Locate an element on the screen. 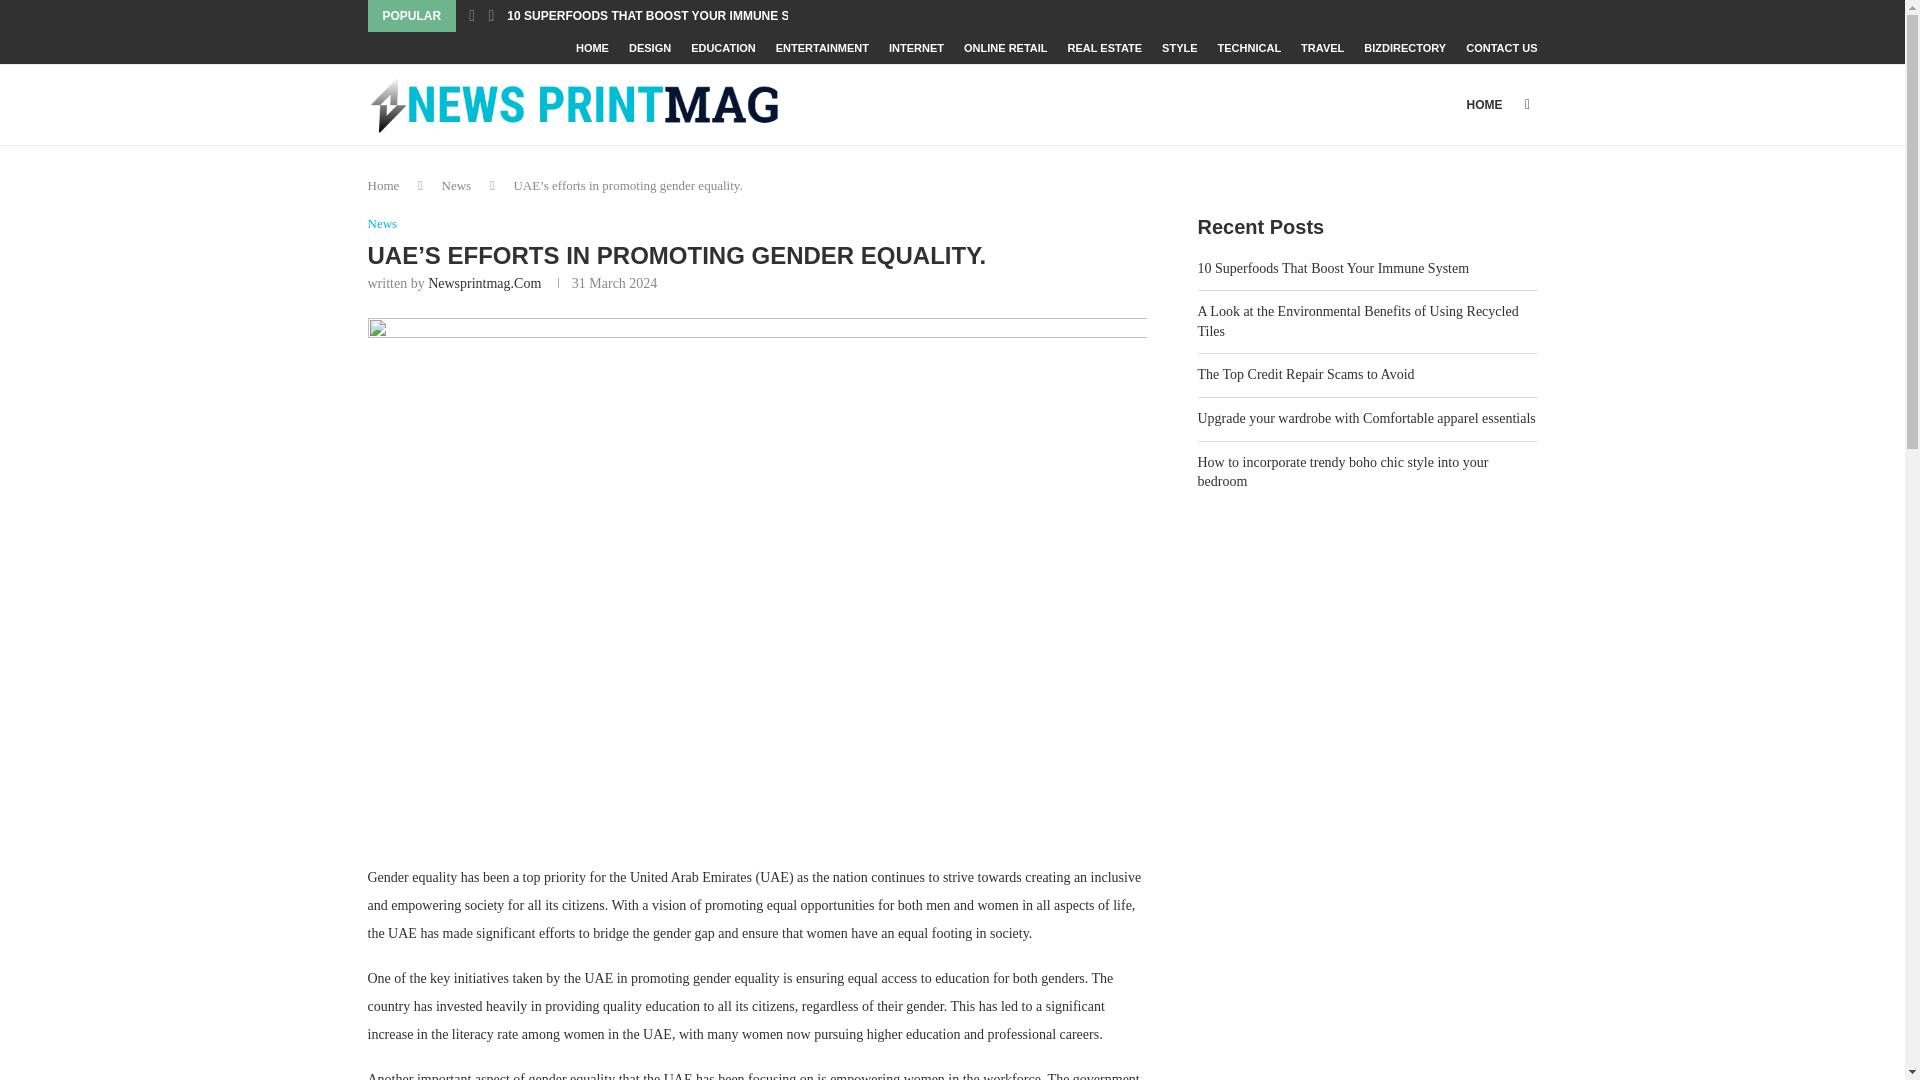 The width and height of the screenshot is (1920, 1080). CONTACT US is located at coordinates (1502, 48).